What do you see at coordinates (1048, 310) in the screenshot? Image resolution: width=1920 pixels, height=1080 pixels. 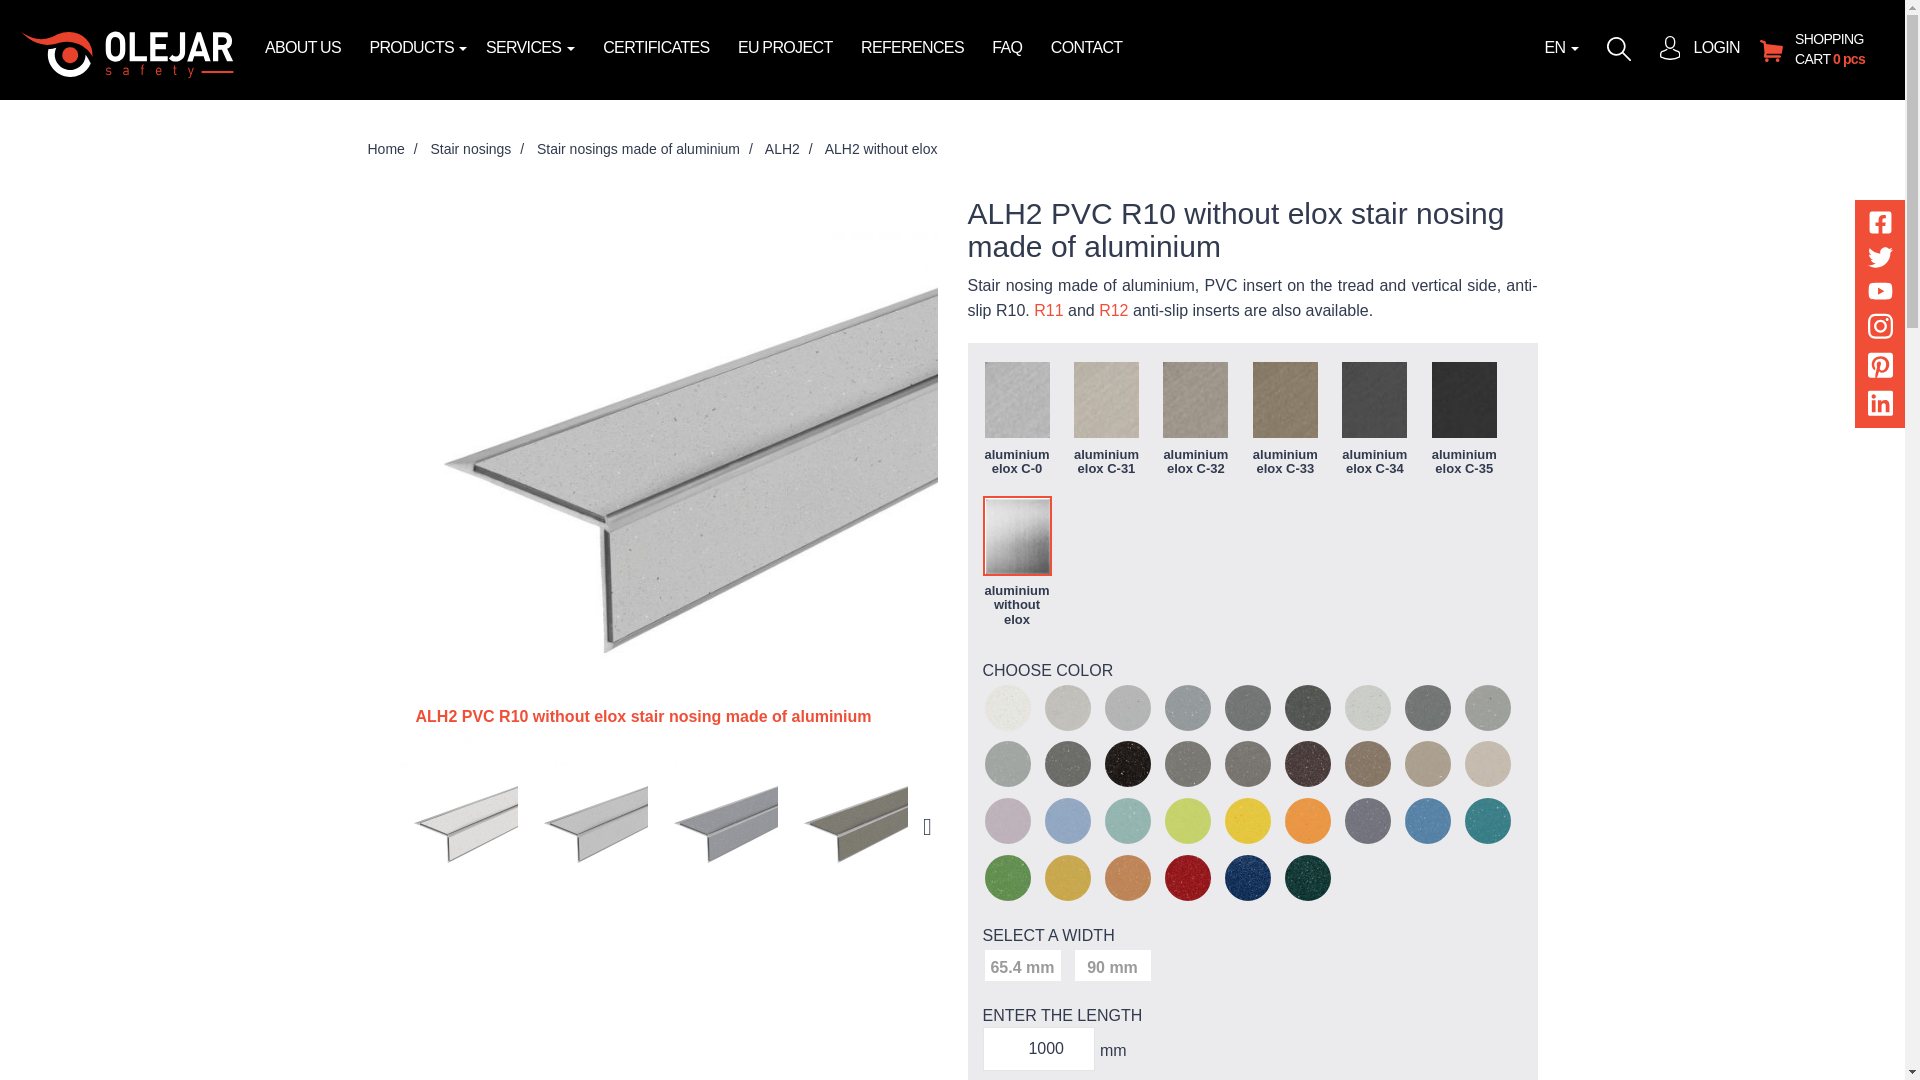 I see `R11` at bounding box center [1048, 310].